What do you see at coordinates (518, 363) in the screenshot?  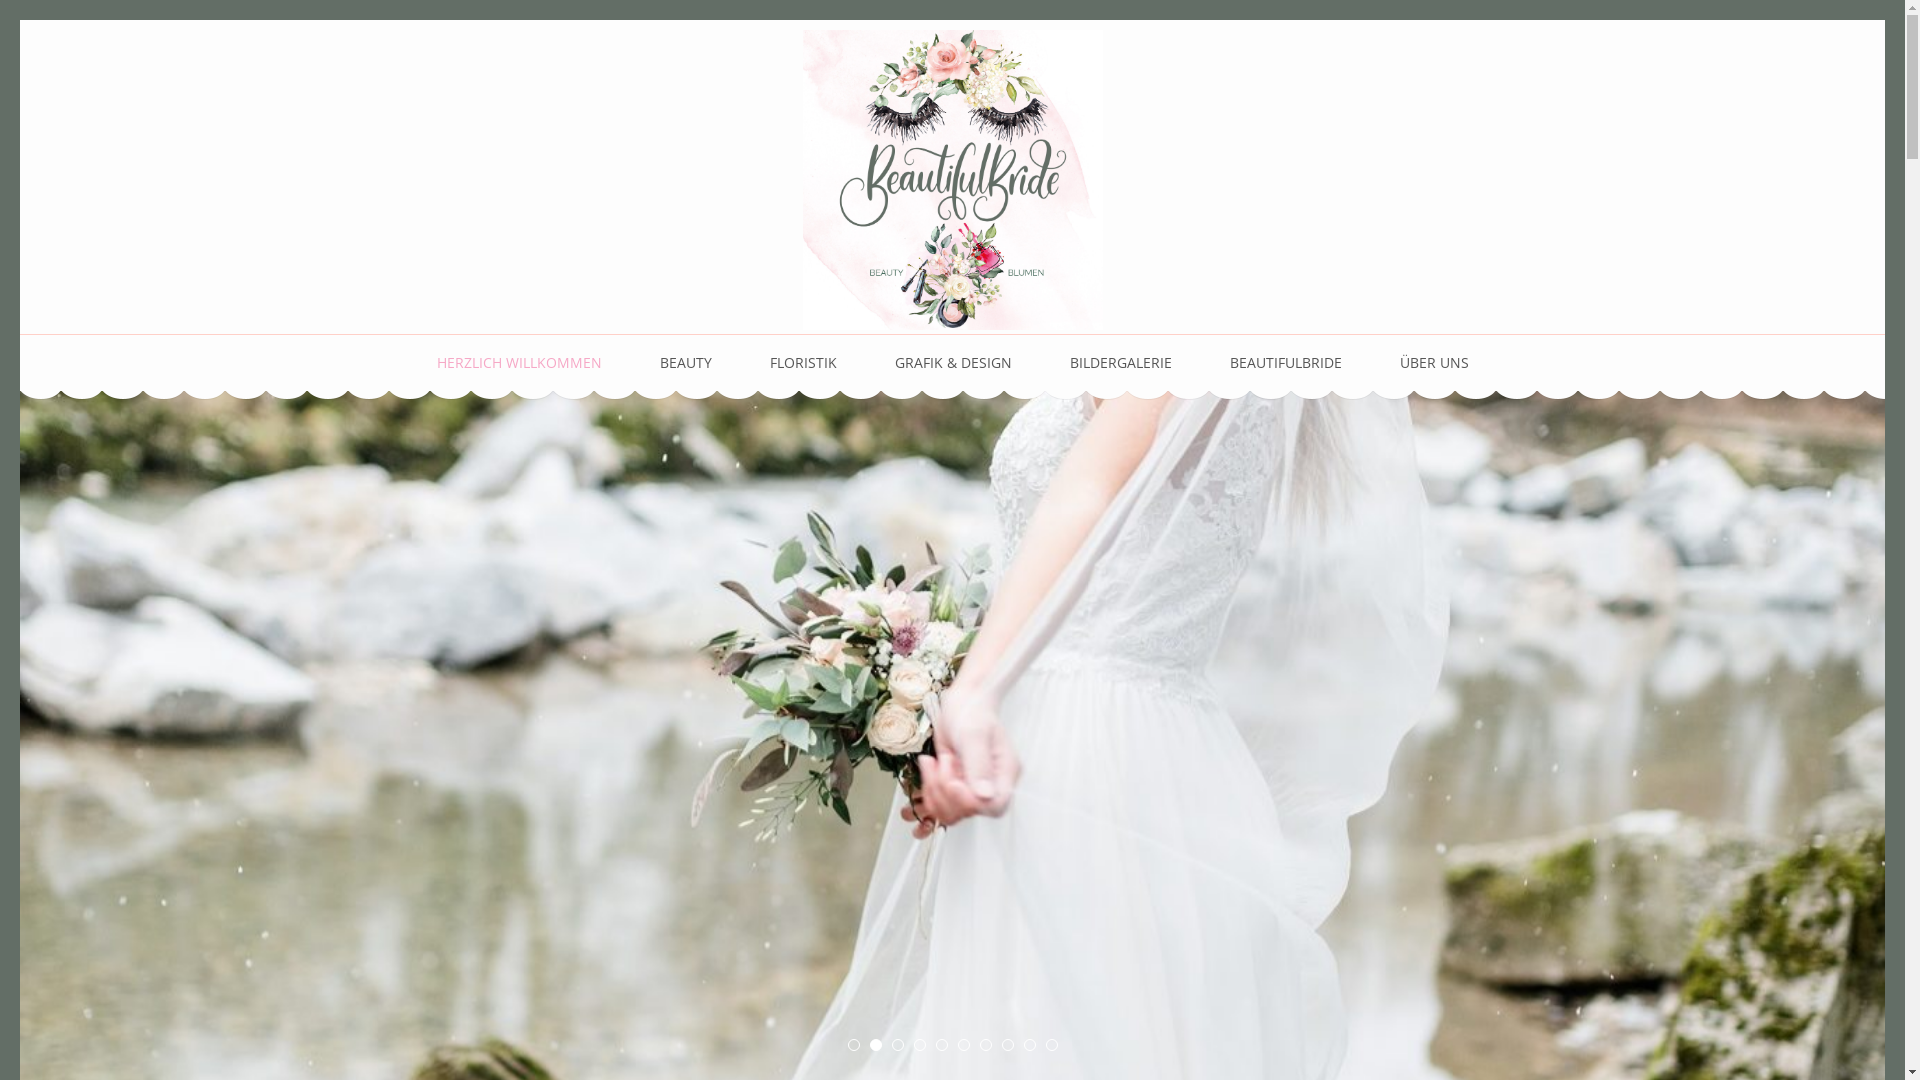 I see `HERZLICH WILLKOMMEN` at bounding box center [518, 363].